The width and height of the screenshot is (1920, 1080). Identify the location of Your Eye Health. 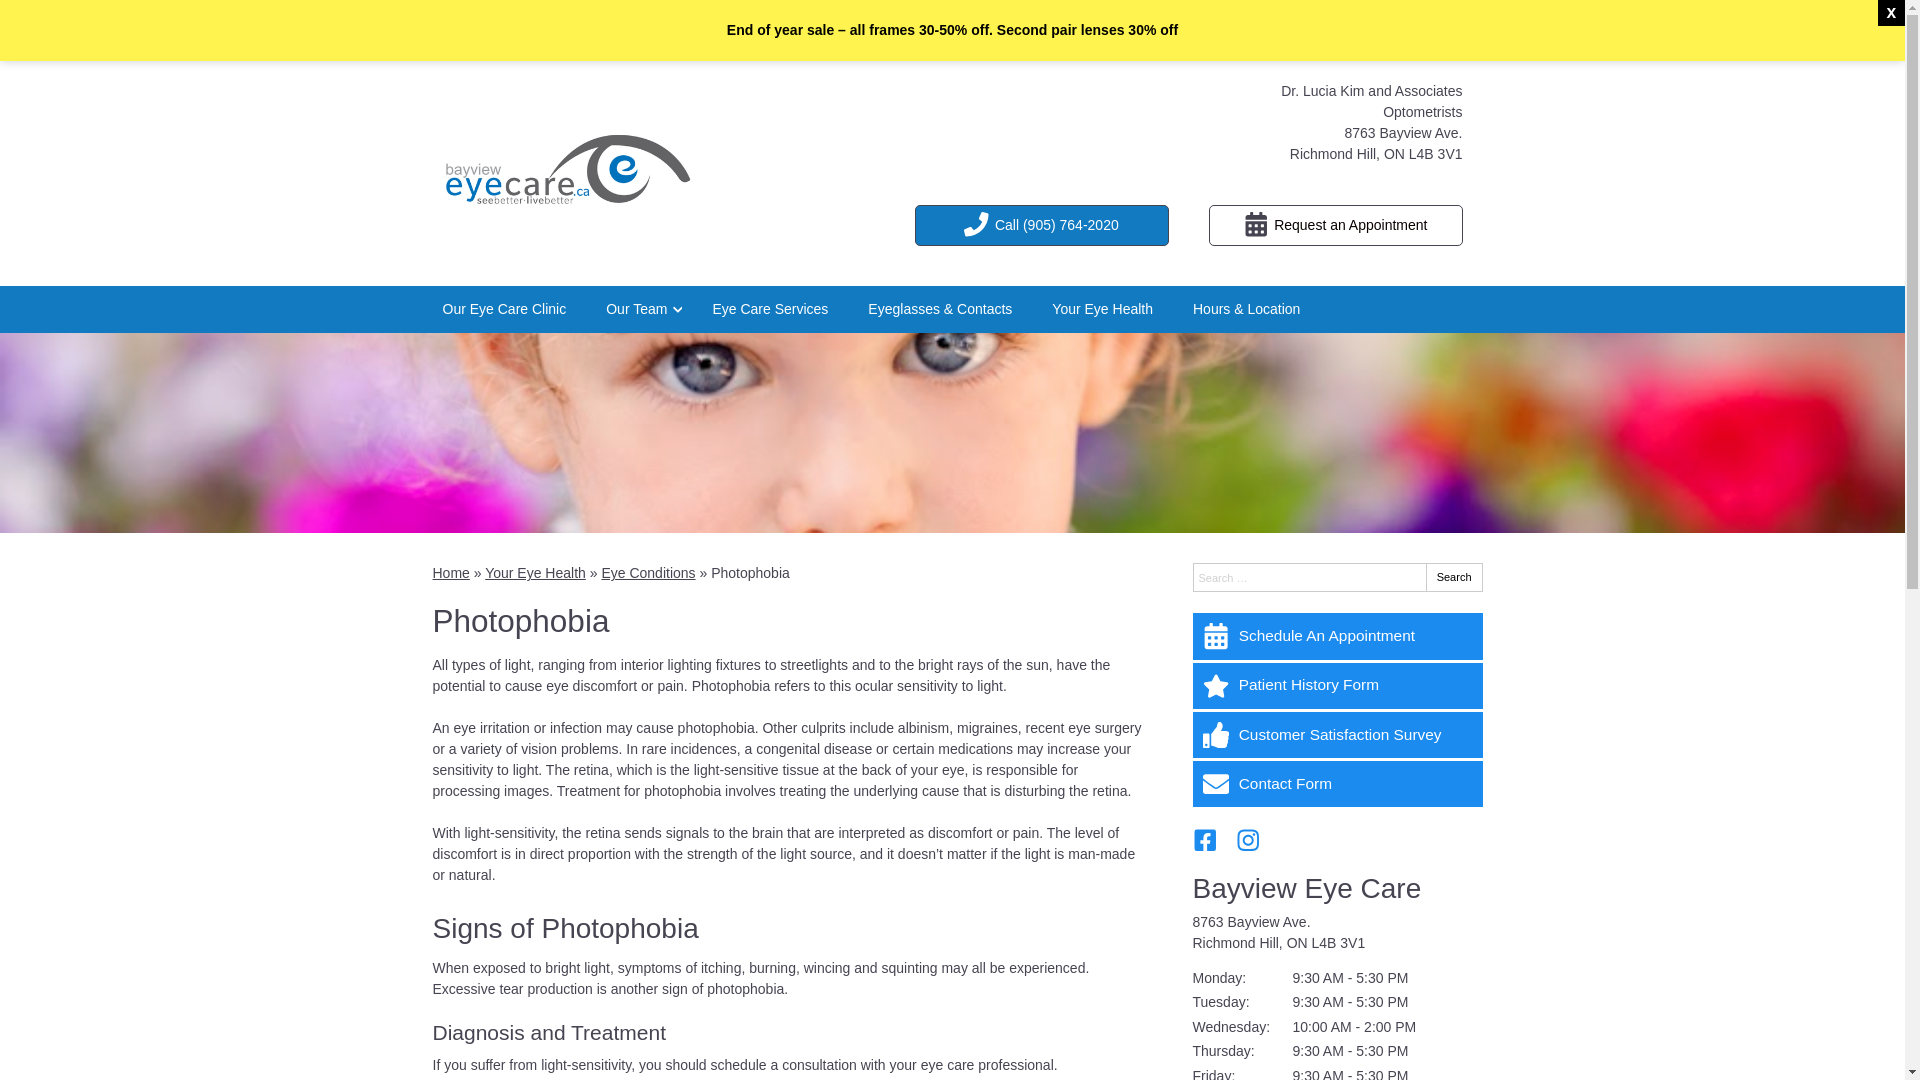
(536, 573).